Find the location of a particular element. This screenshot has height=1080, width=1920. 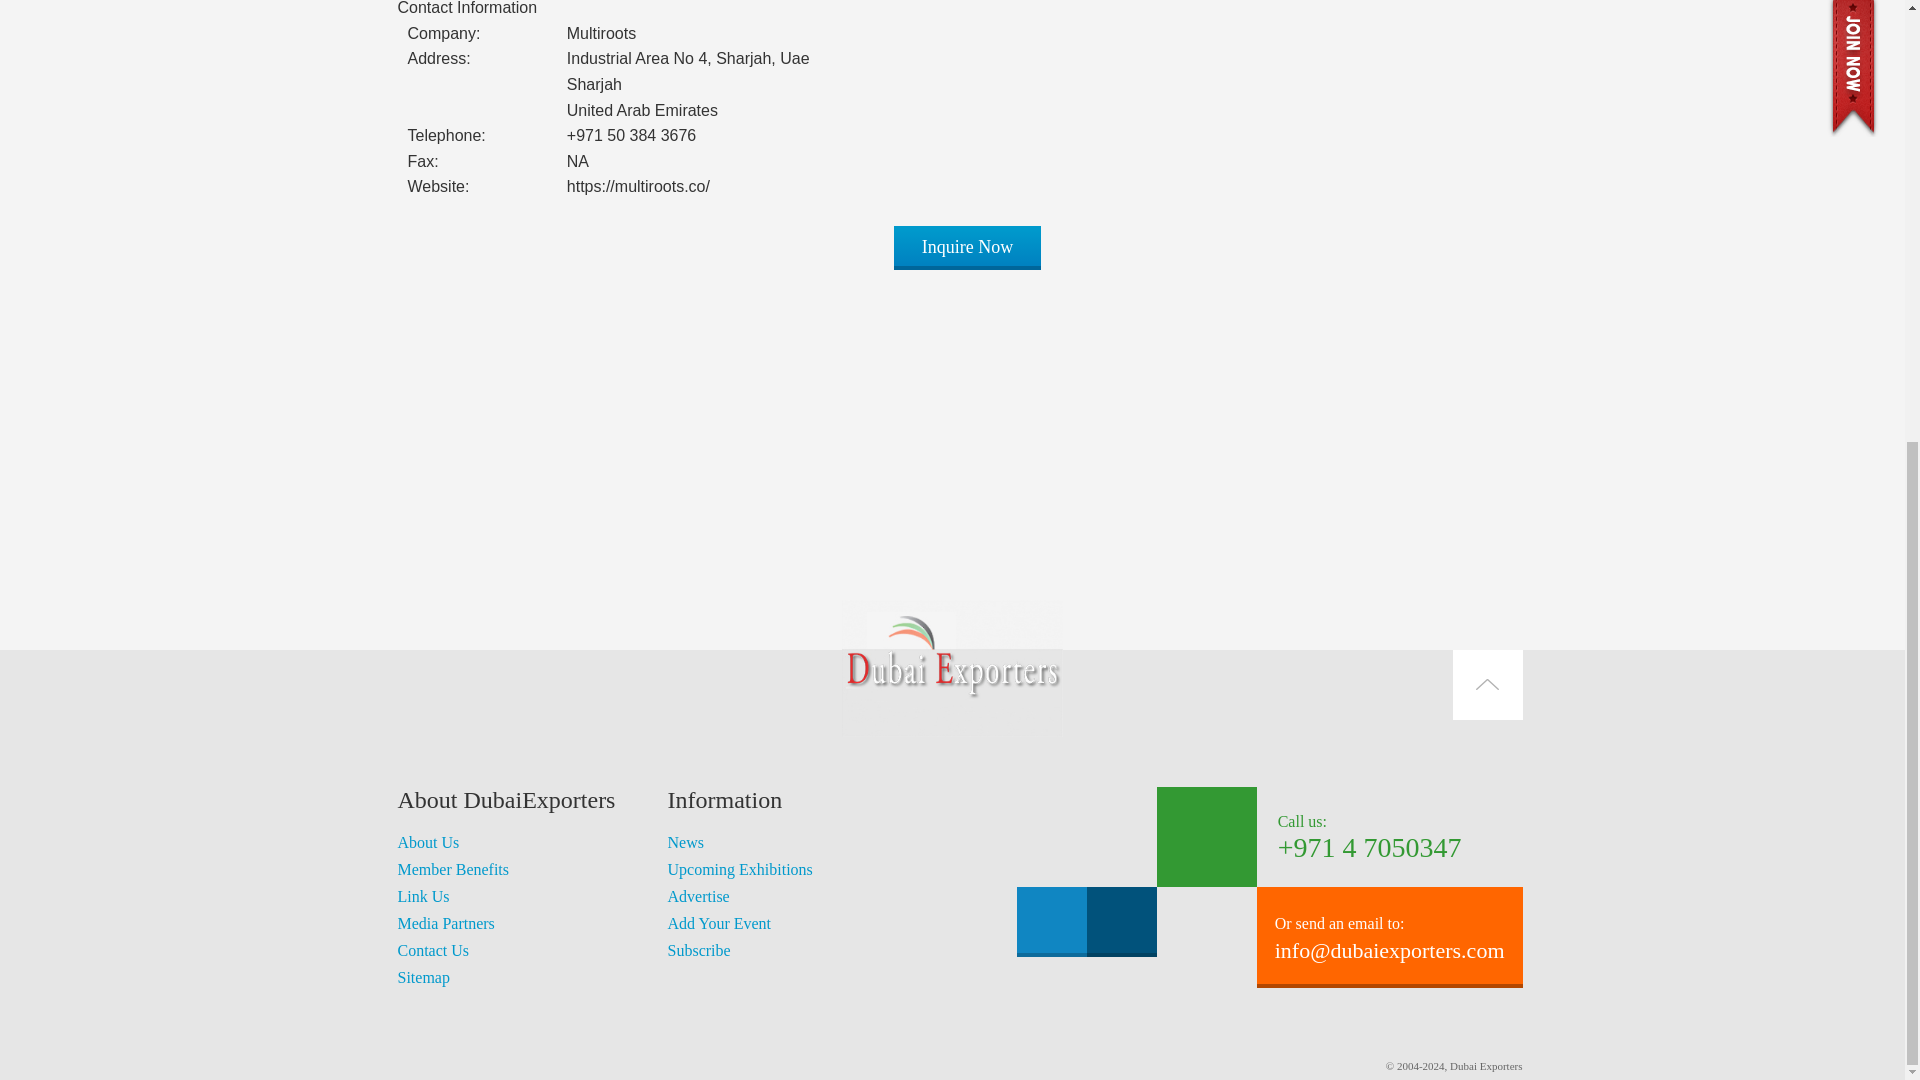

News is located at coordinates (686, 842).